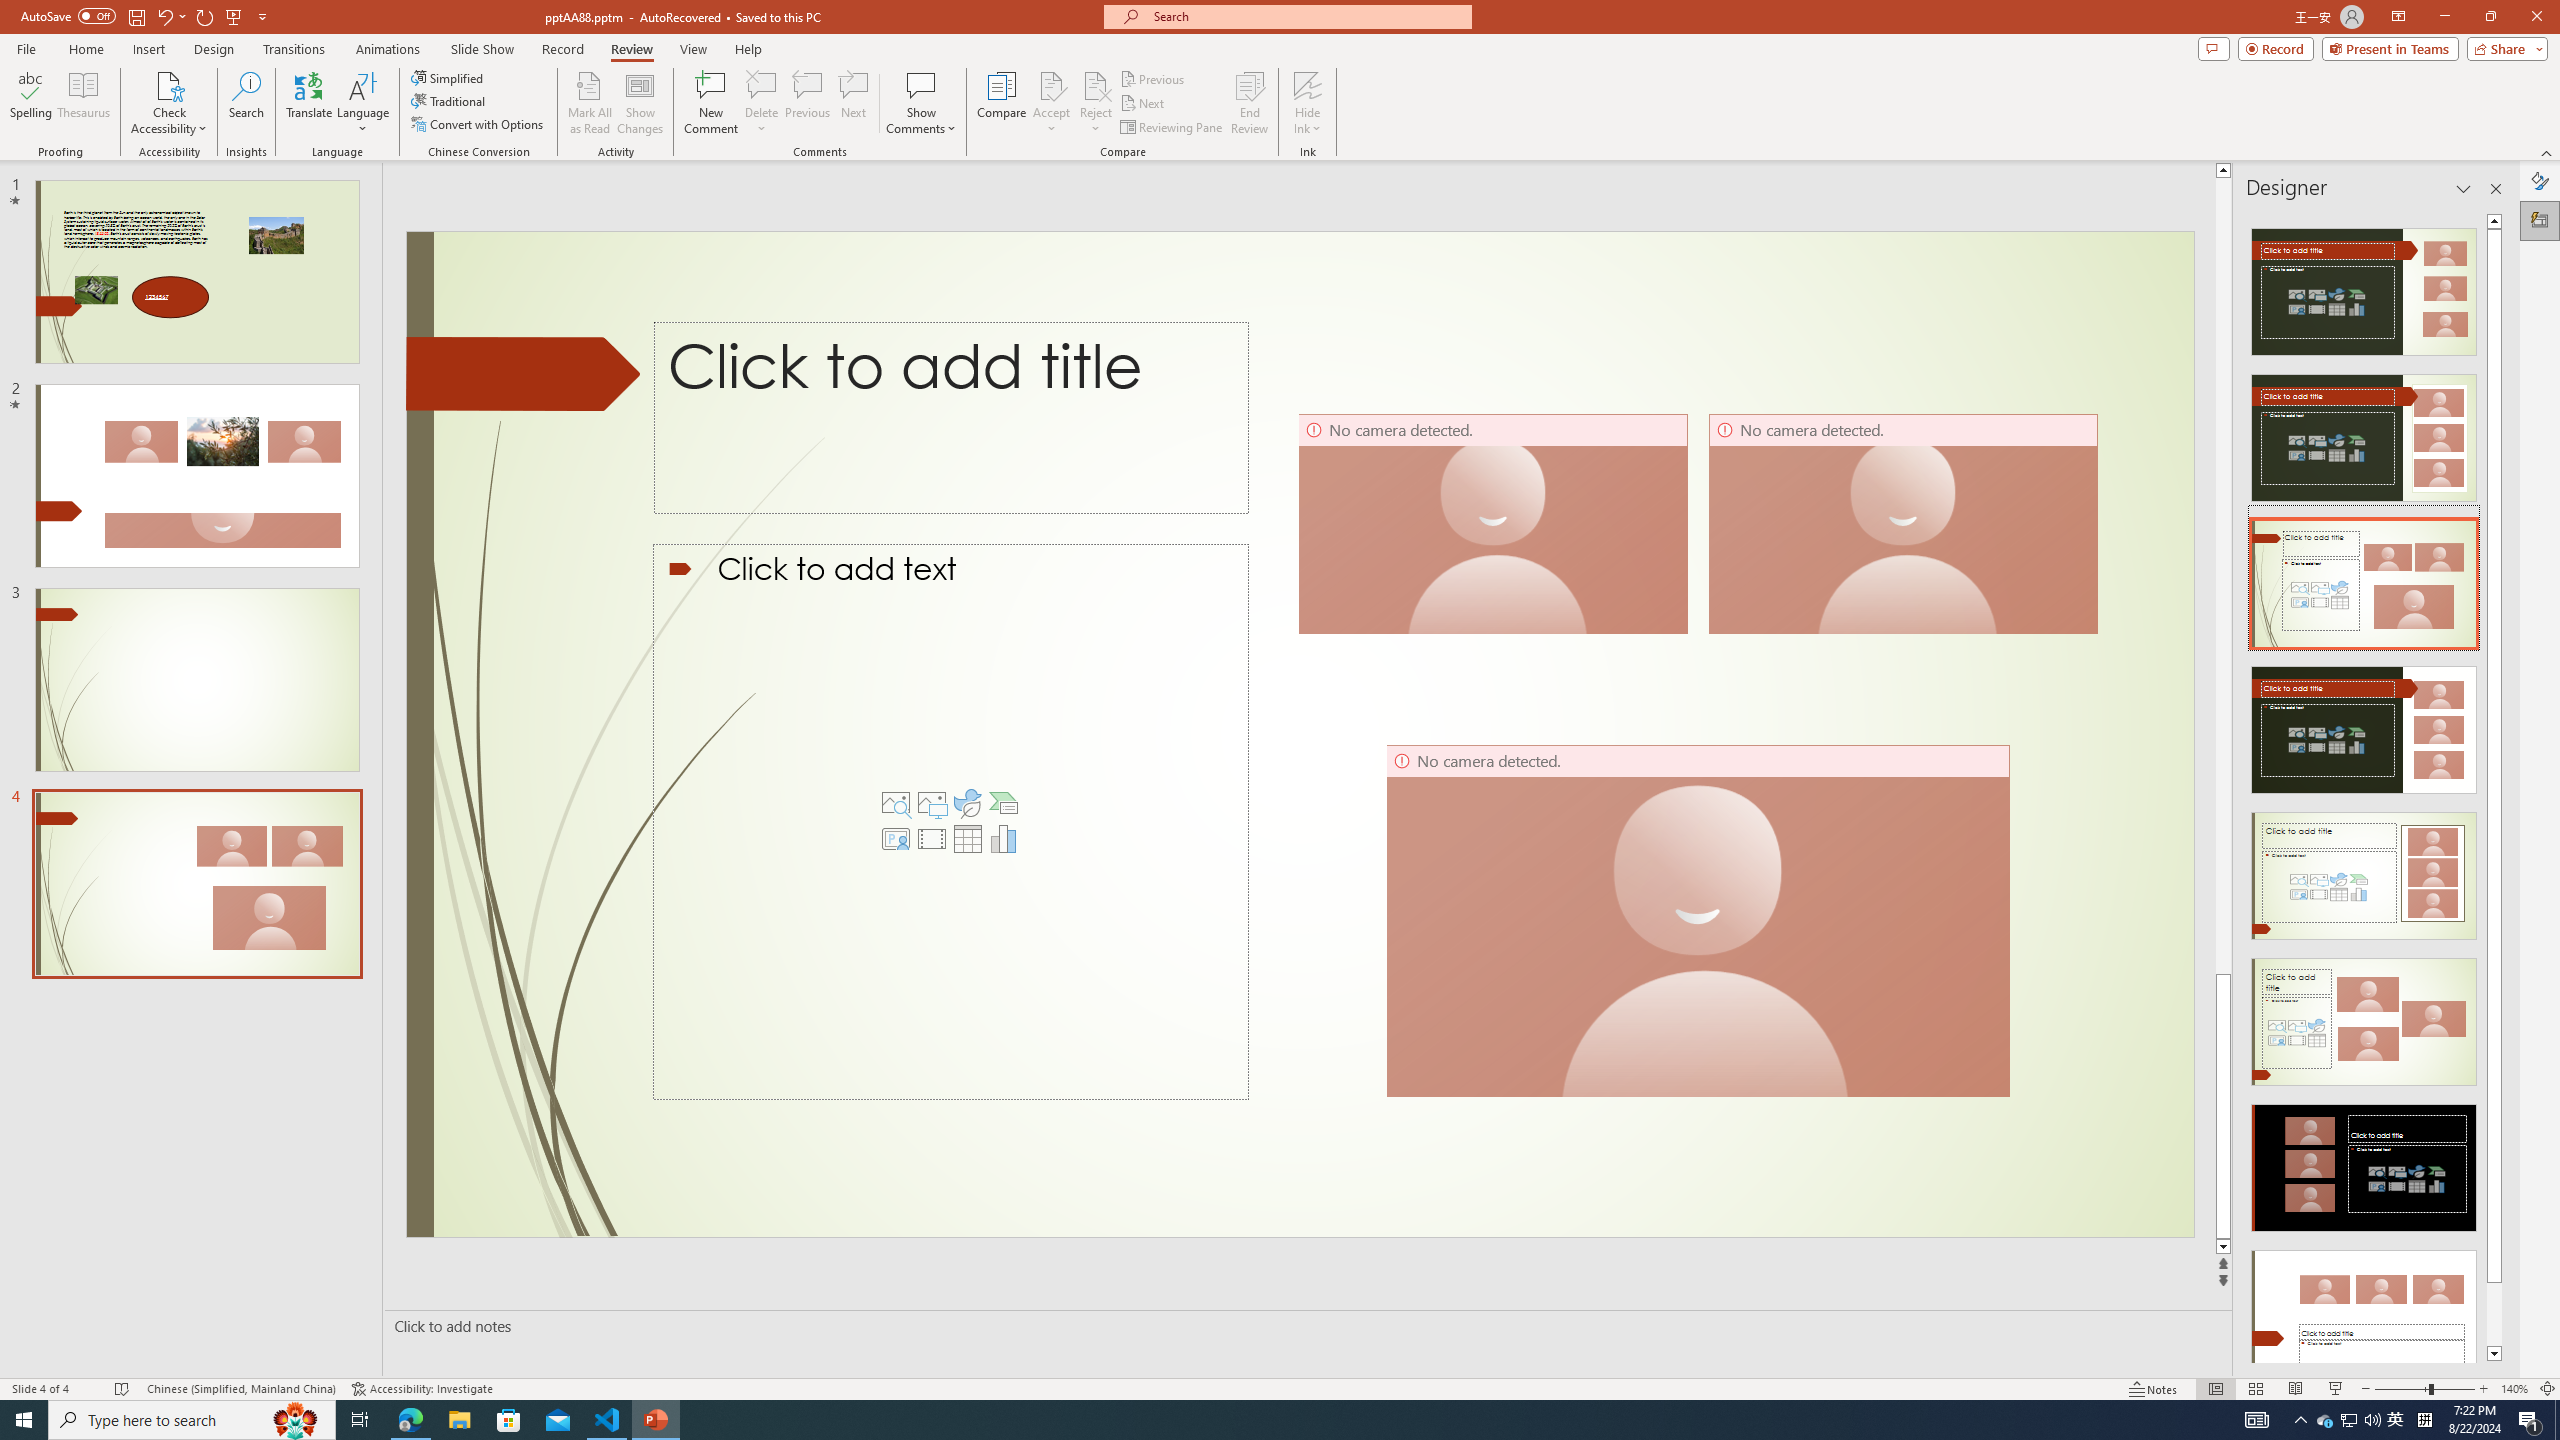  Describe the element at coordinates (932, 839) in the screenshot. I see `Insert Video` at that location.